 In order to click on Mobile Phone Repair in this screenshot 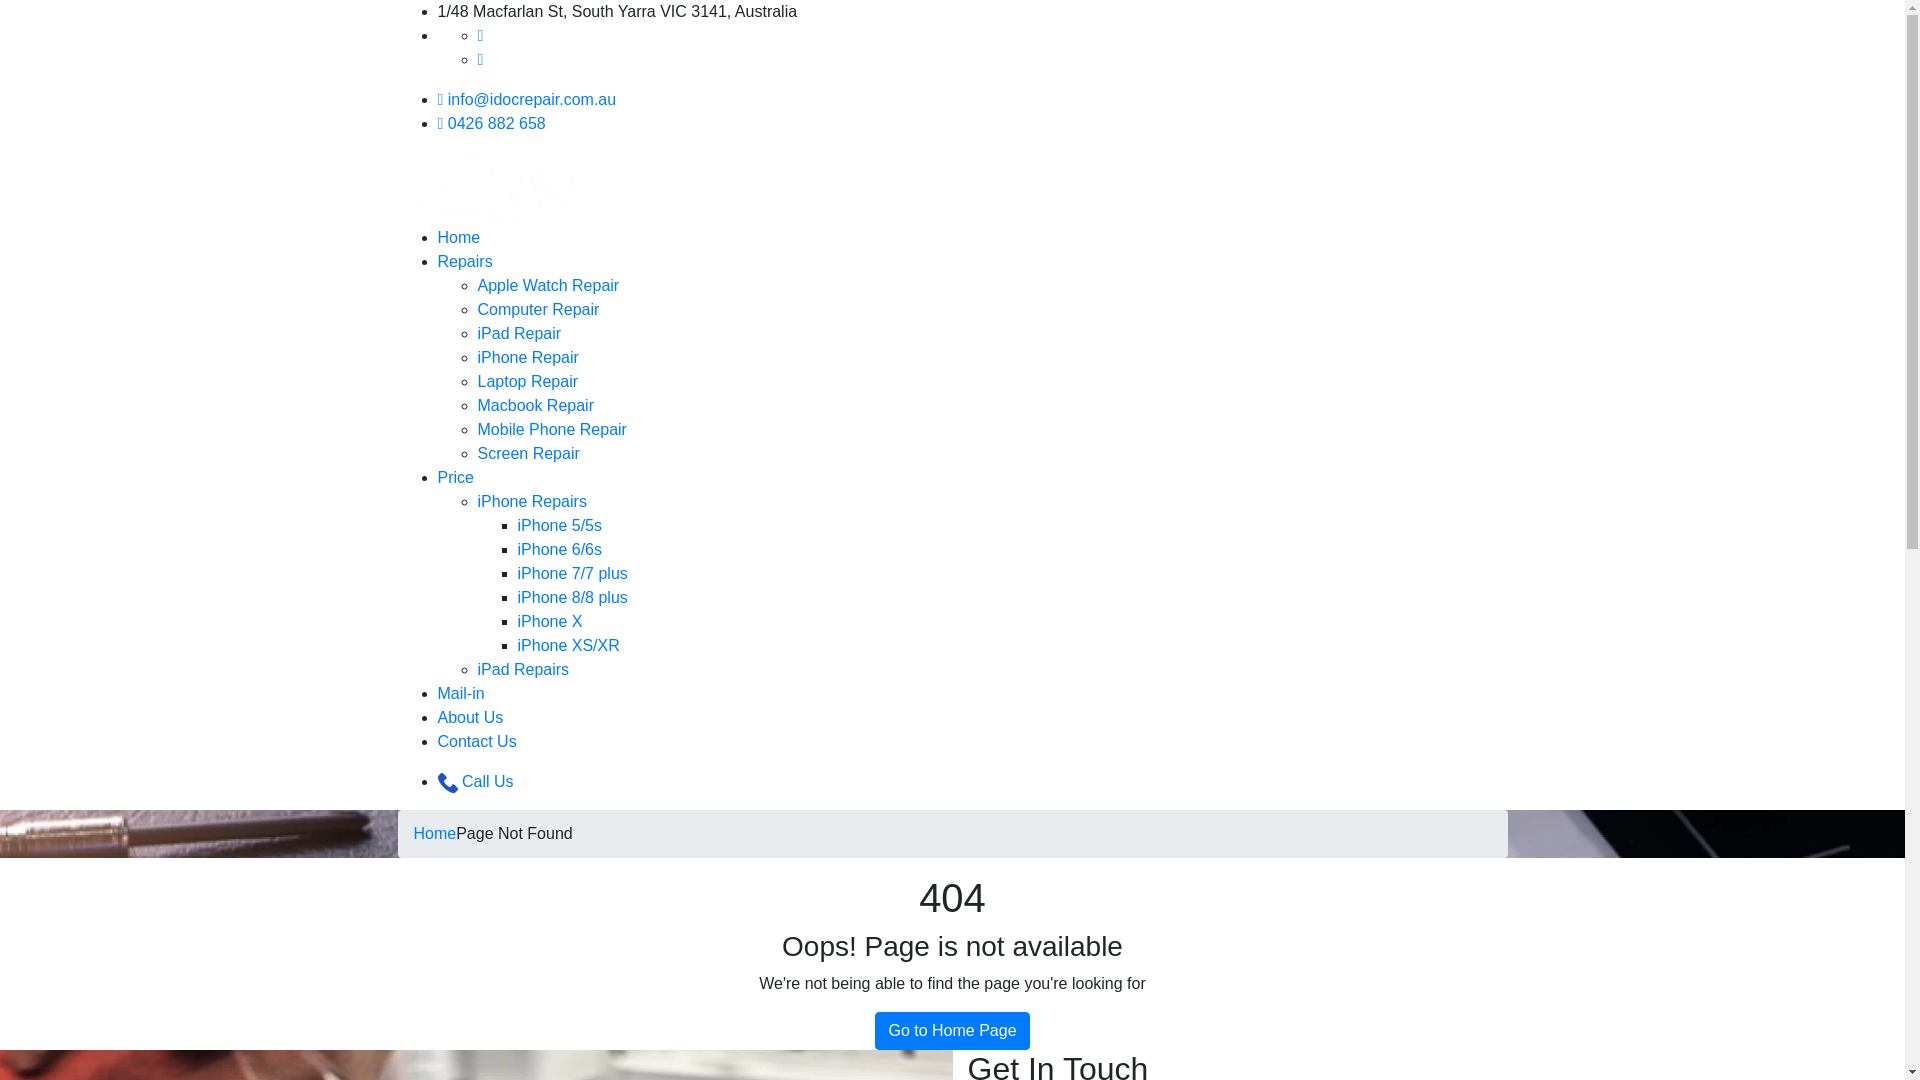, I will do `click(552, 430)`.